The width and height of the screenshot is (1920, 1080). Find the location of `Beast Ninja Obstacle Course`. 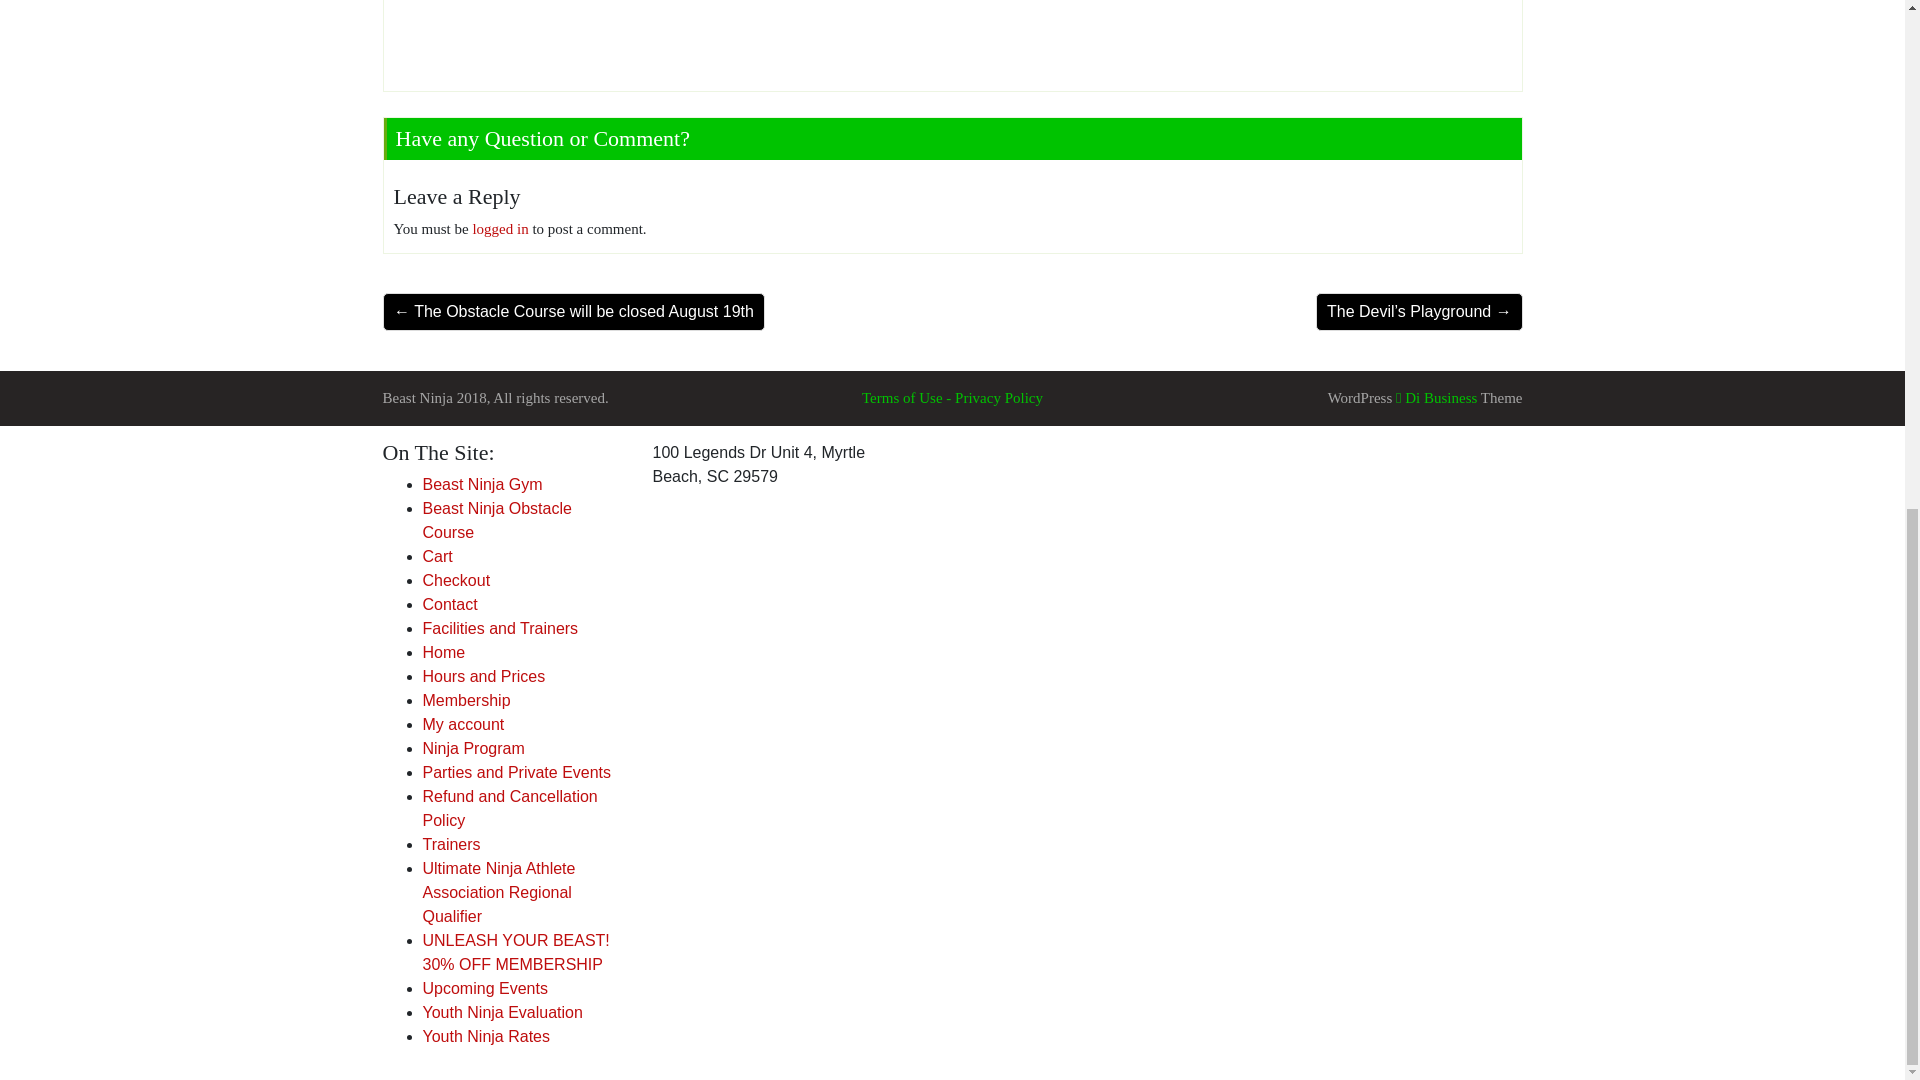

Beast Ninja Obstacle Course is located at coordinates (496, 520).